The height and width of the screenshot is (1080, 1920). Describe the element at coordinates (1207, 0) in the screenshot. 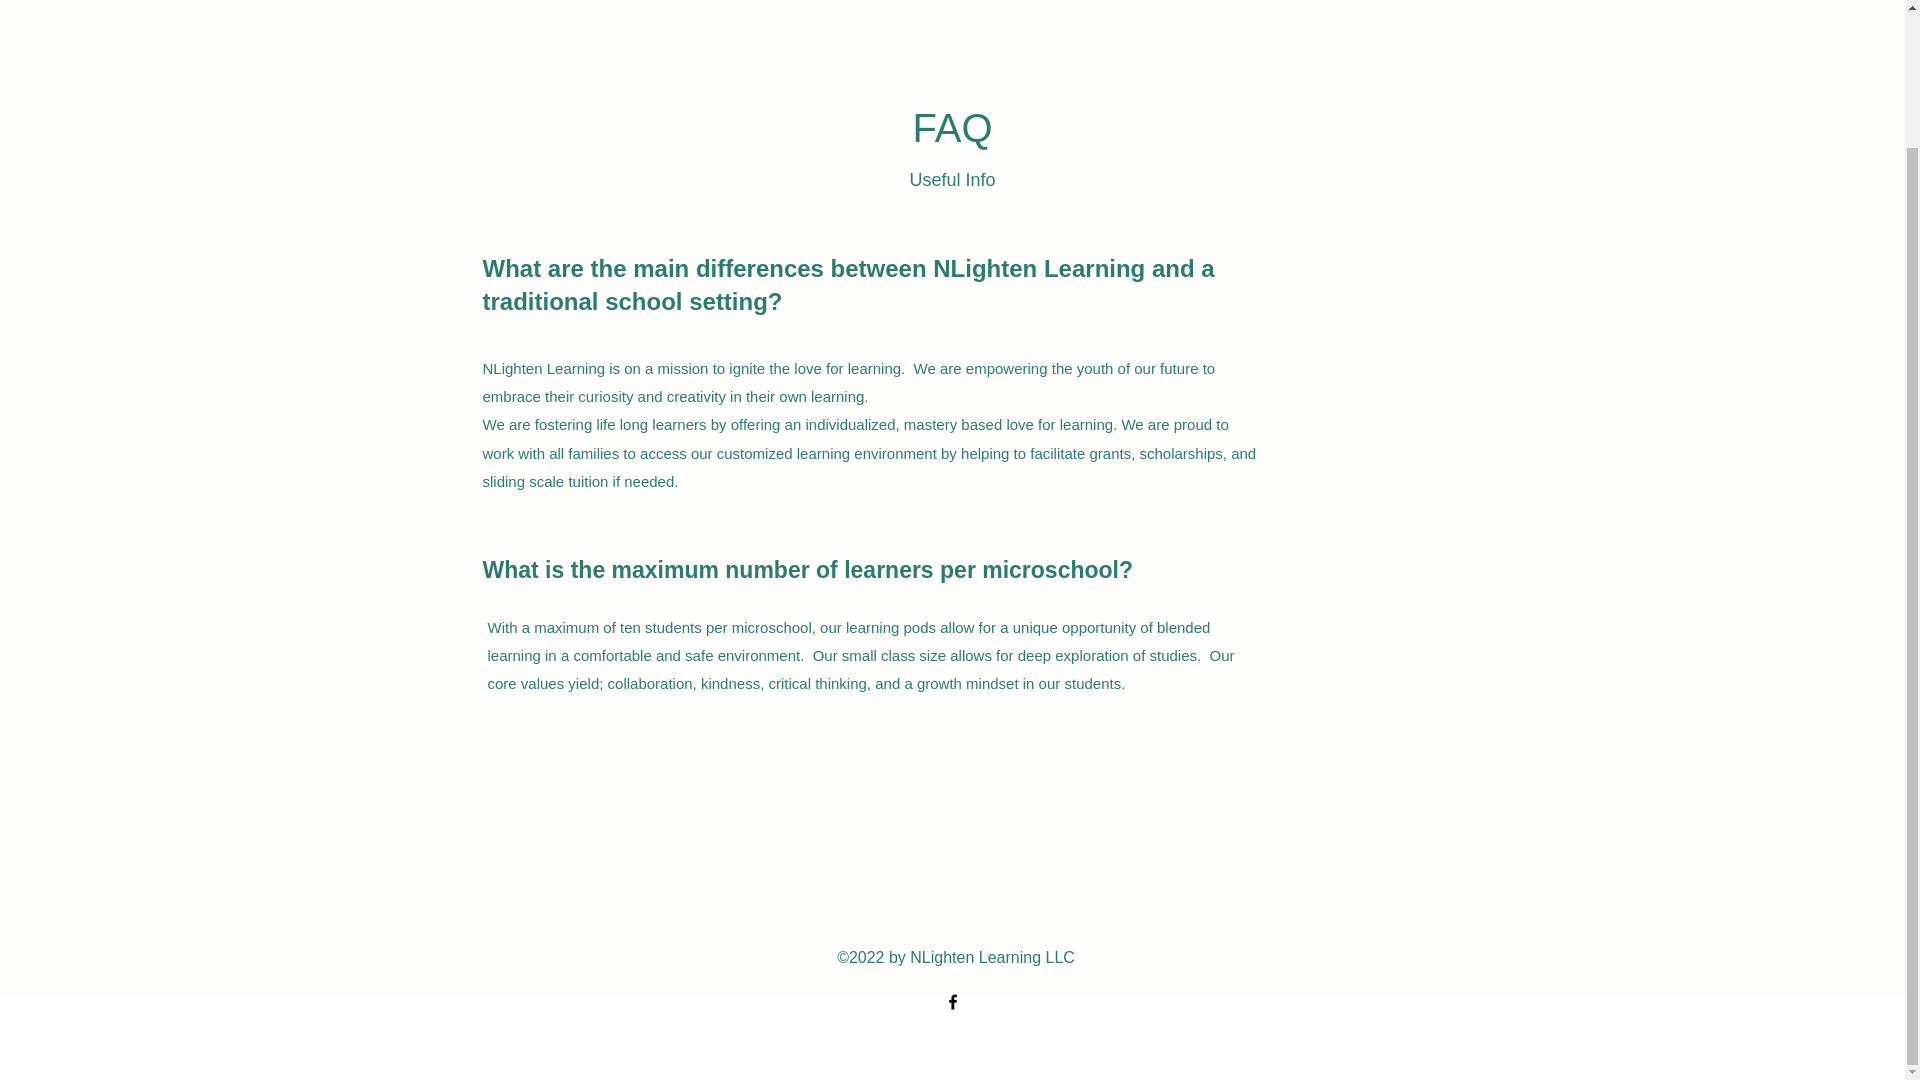

I see `News` at that location.